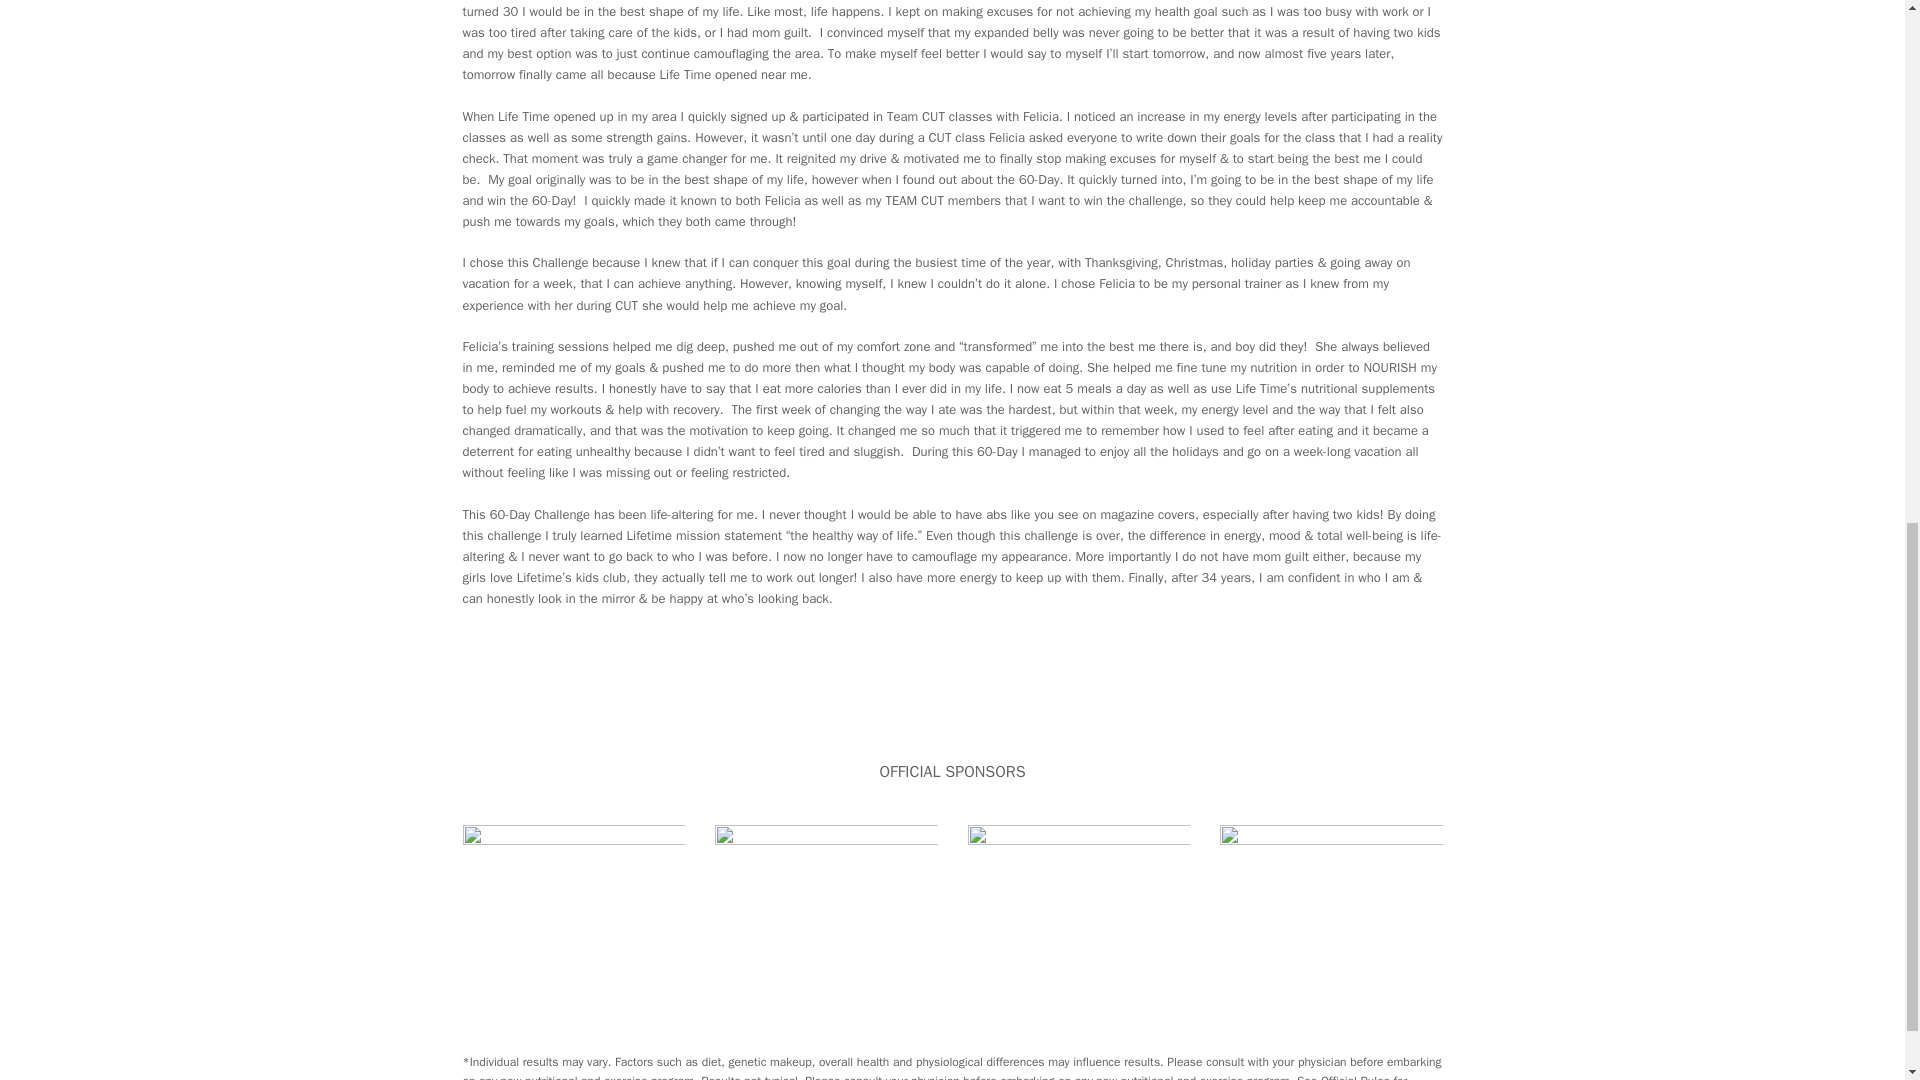 The image size is (1920, 1080). What do you see at coordinates (1078, 882) in the screenshot?
I see `trin22559879-60day-web-sponsor-2-790x400` at bounding box center [1078, 882].